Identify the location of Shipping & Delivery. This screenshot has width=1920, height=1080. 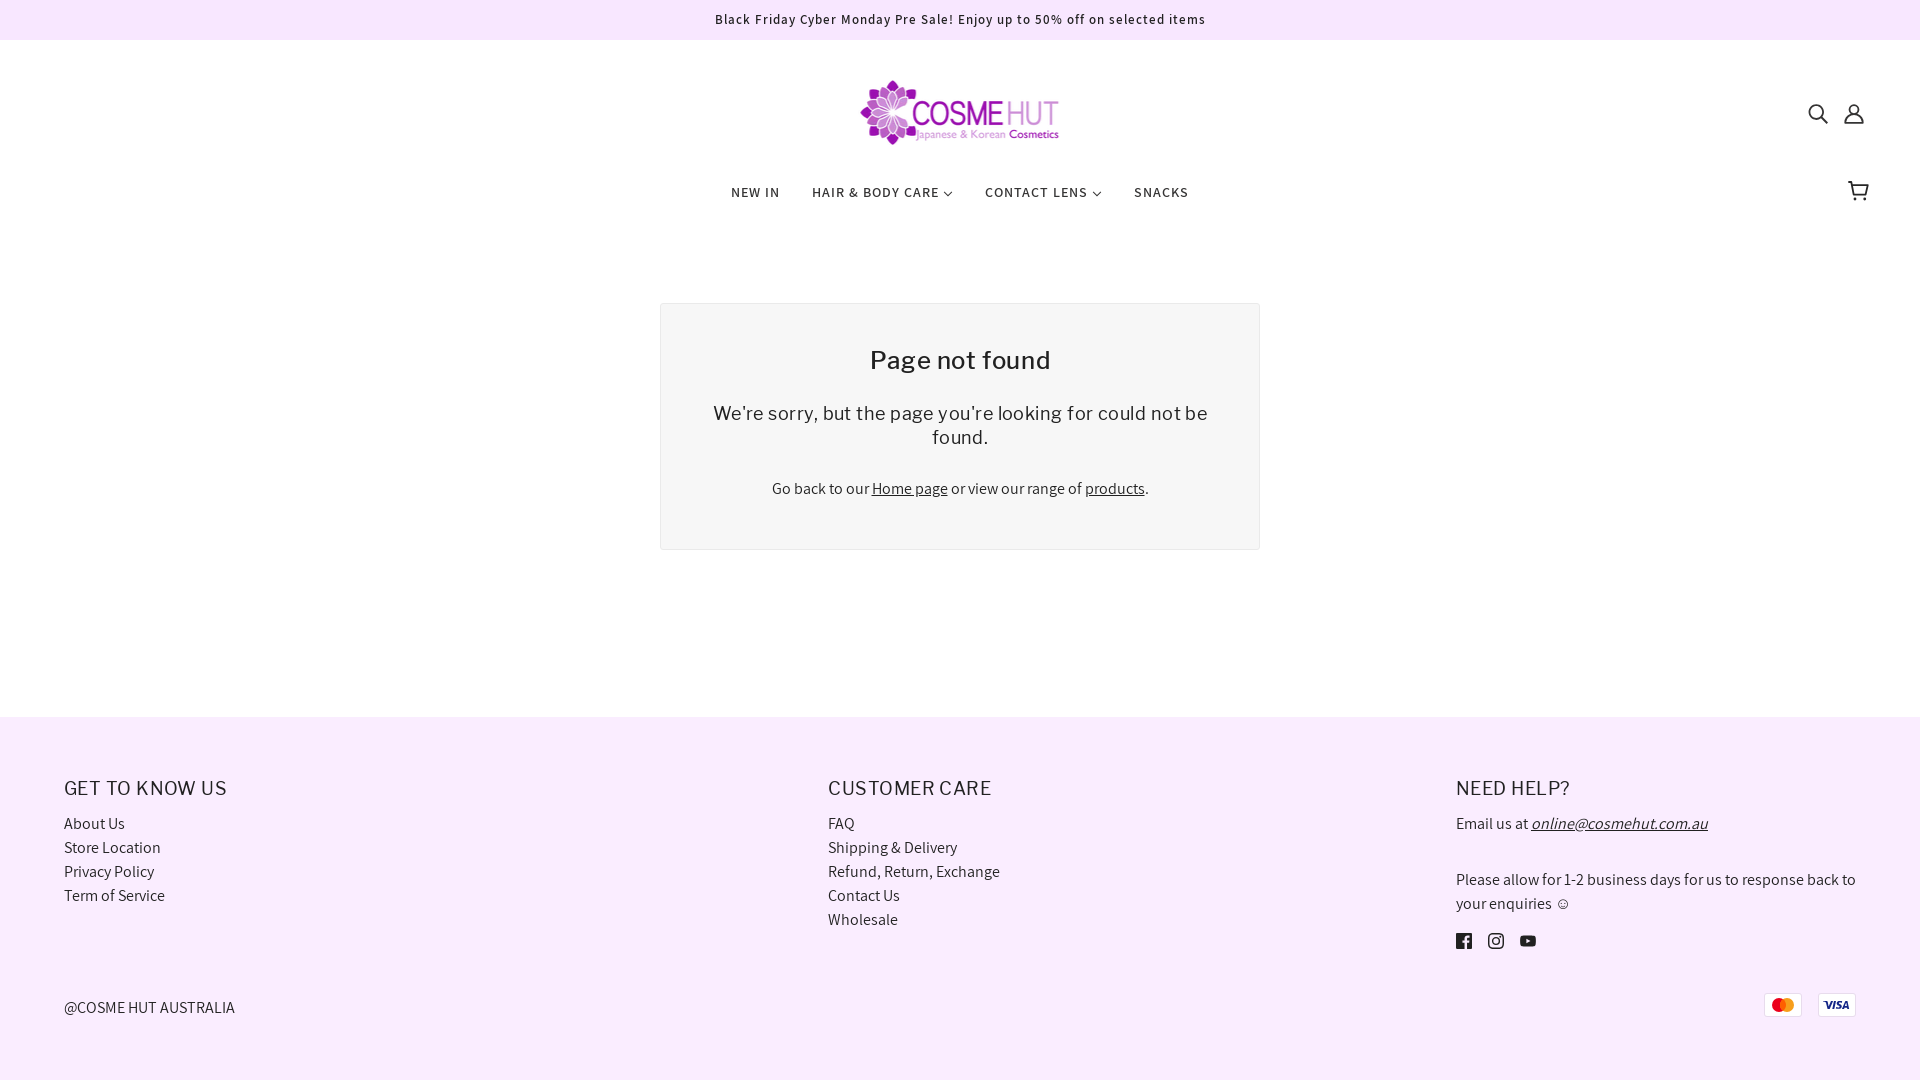
(892, 848).